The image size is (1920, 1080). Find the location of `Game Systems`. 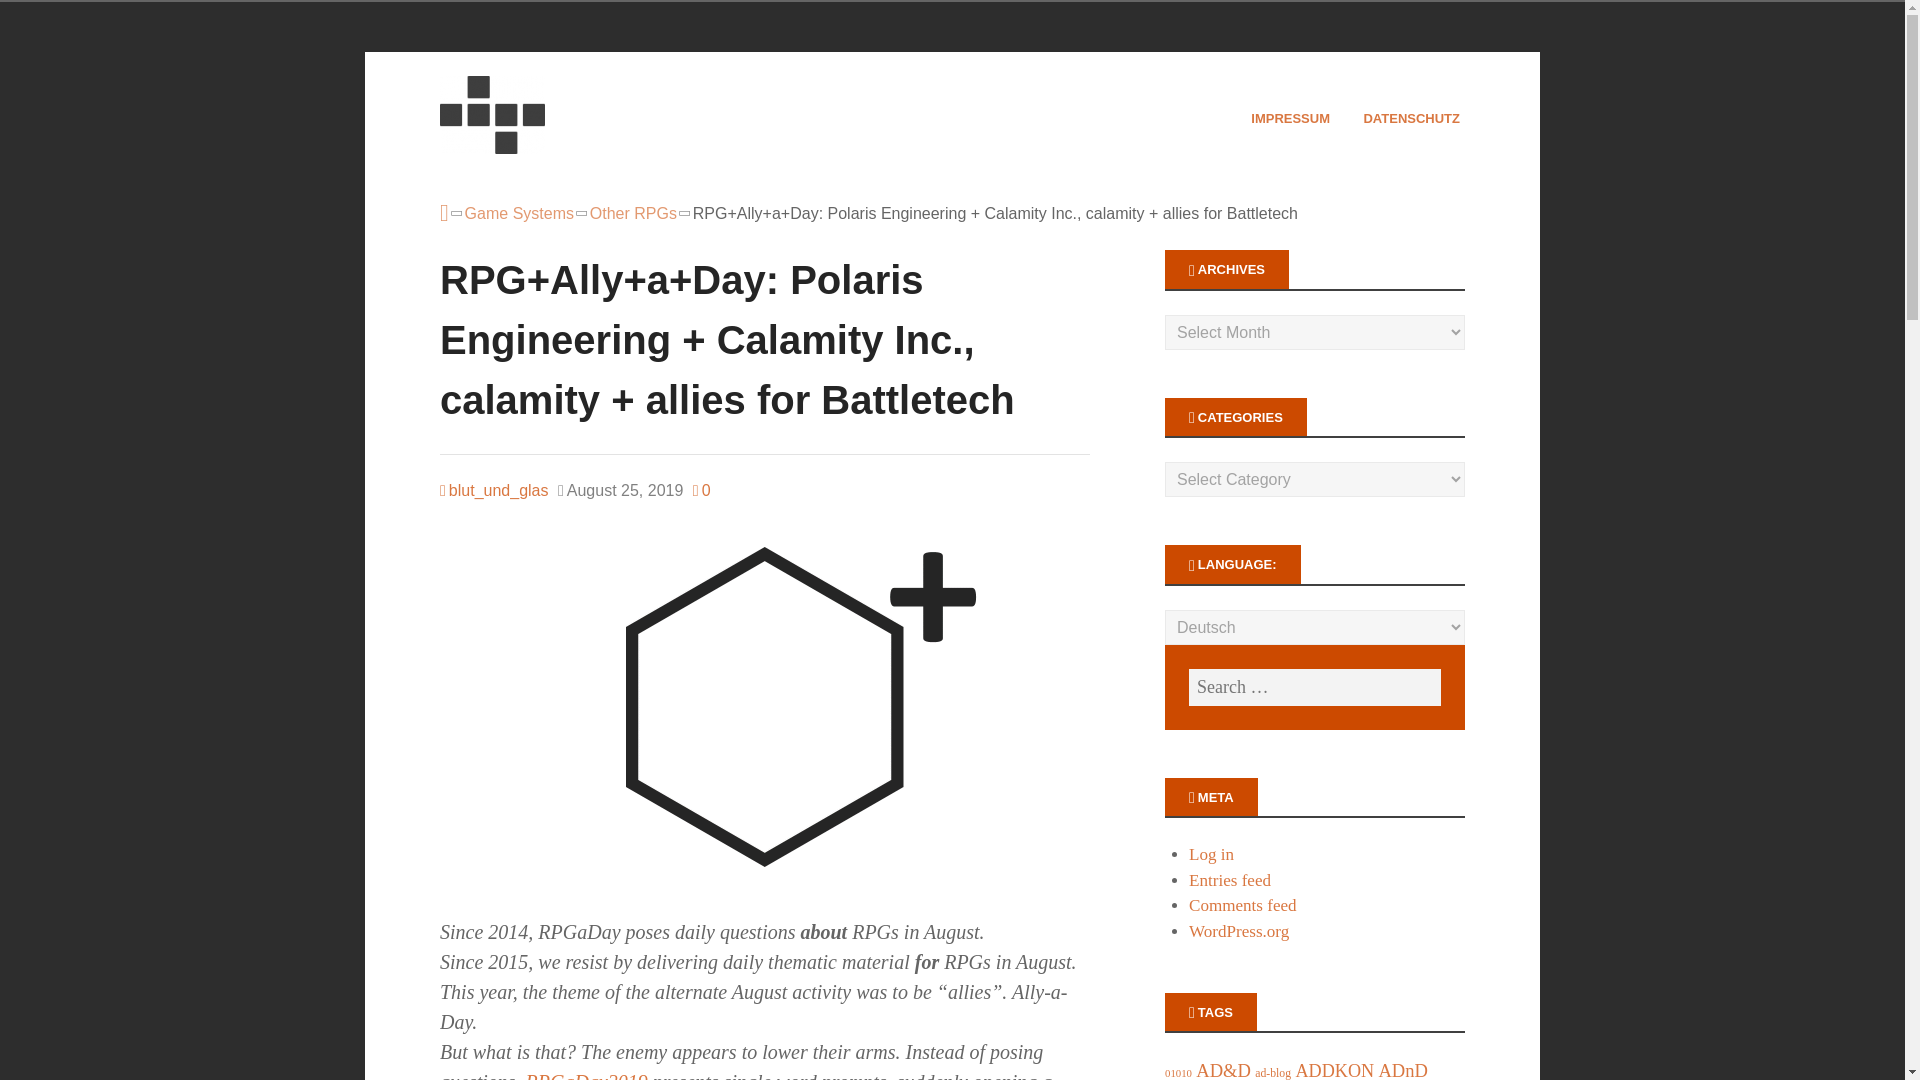

Game Systems is located at coordinates (519, 213).